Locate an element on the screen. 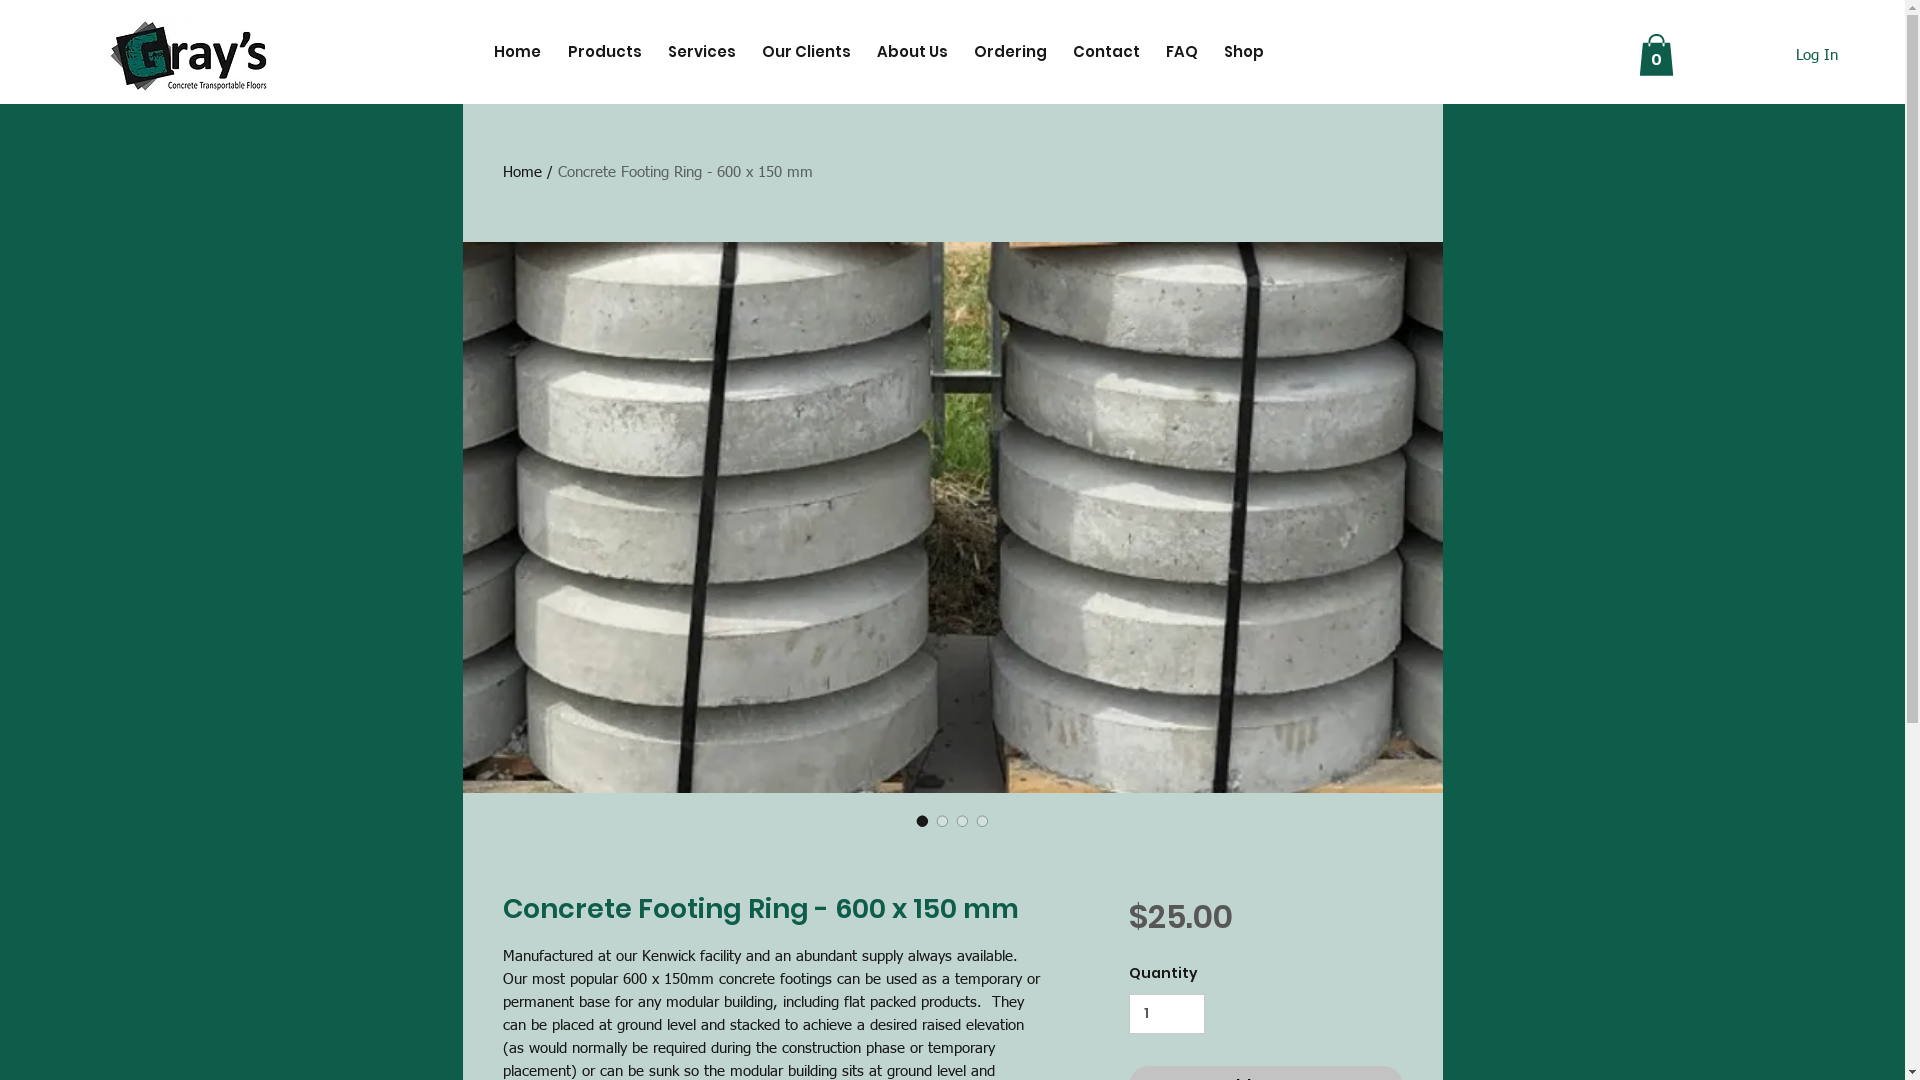 Image resolution: width=1920 pixels, height=1080 pixels. 0 is located at coordinates (1656, 55).